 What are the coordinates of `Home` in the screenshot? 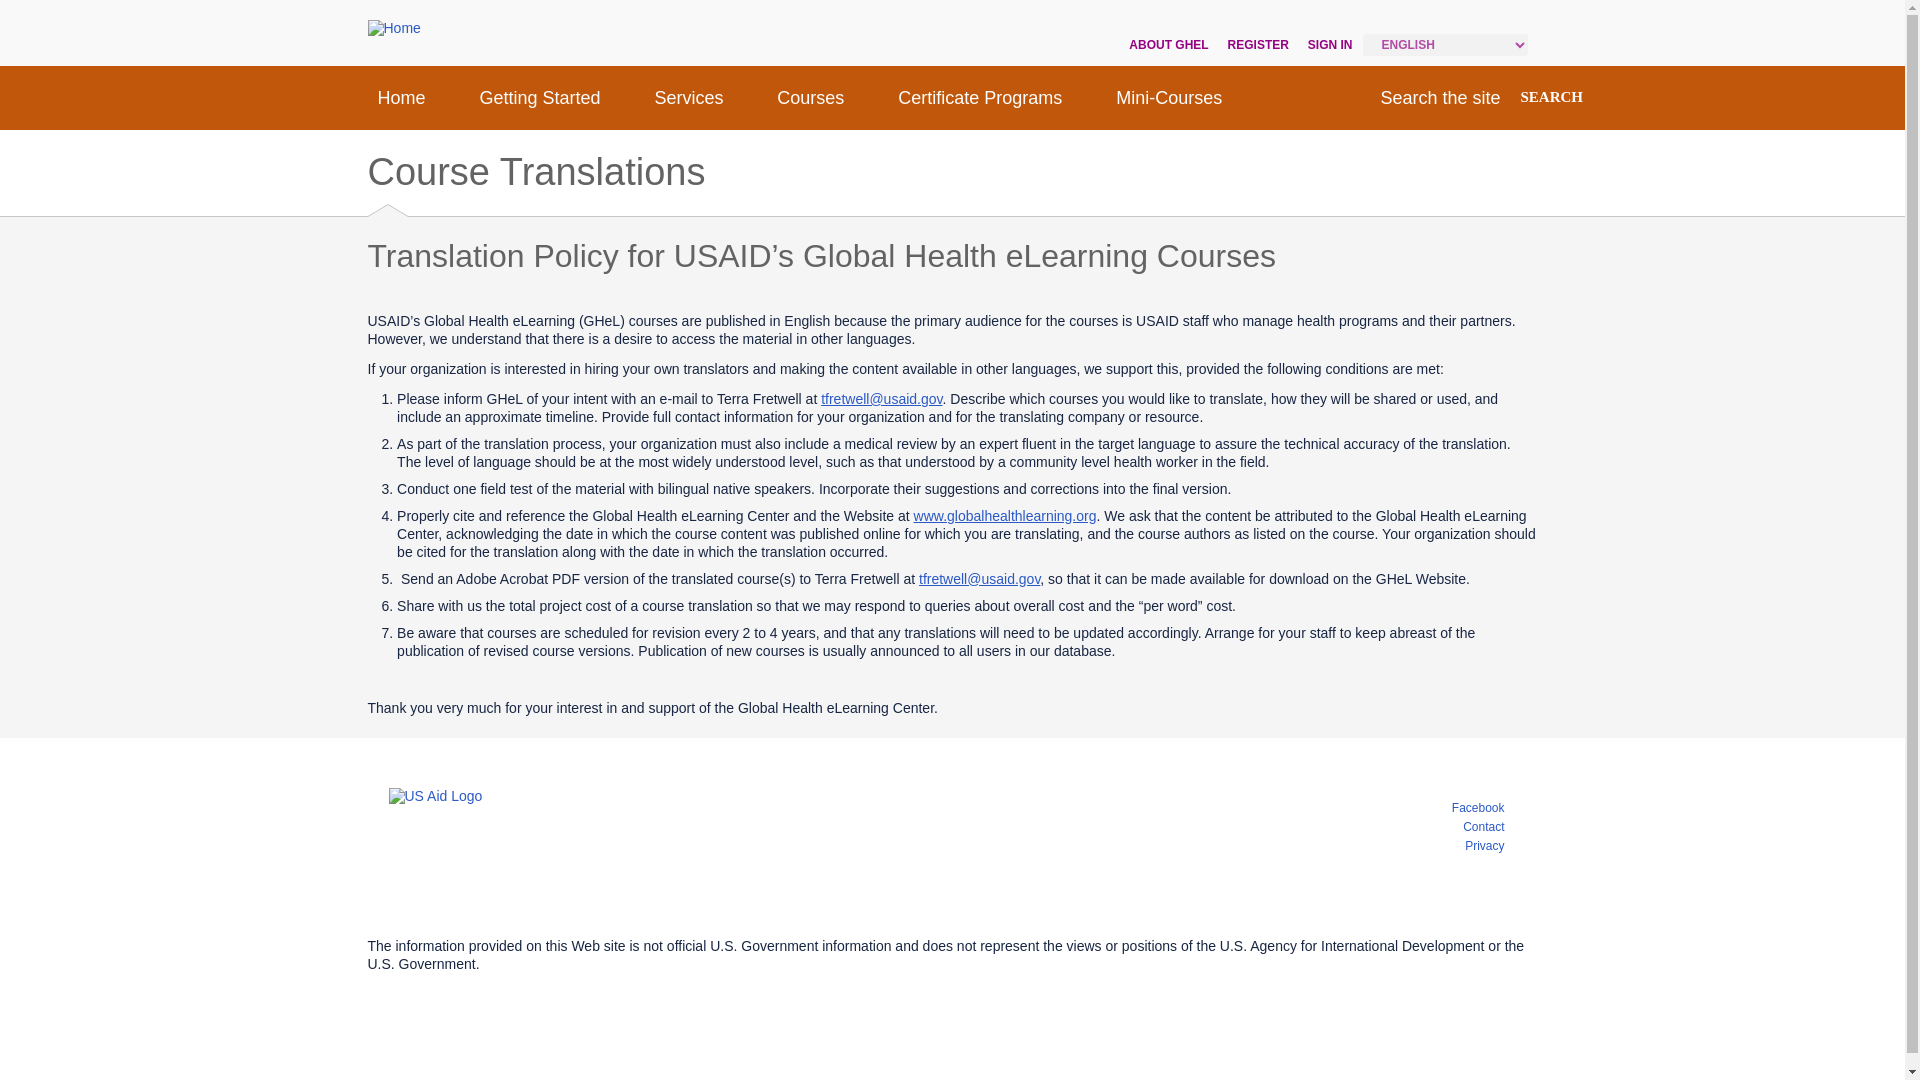 It's located at (400, 97).